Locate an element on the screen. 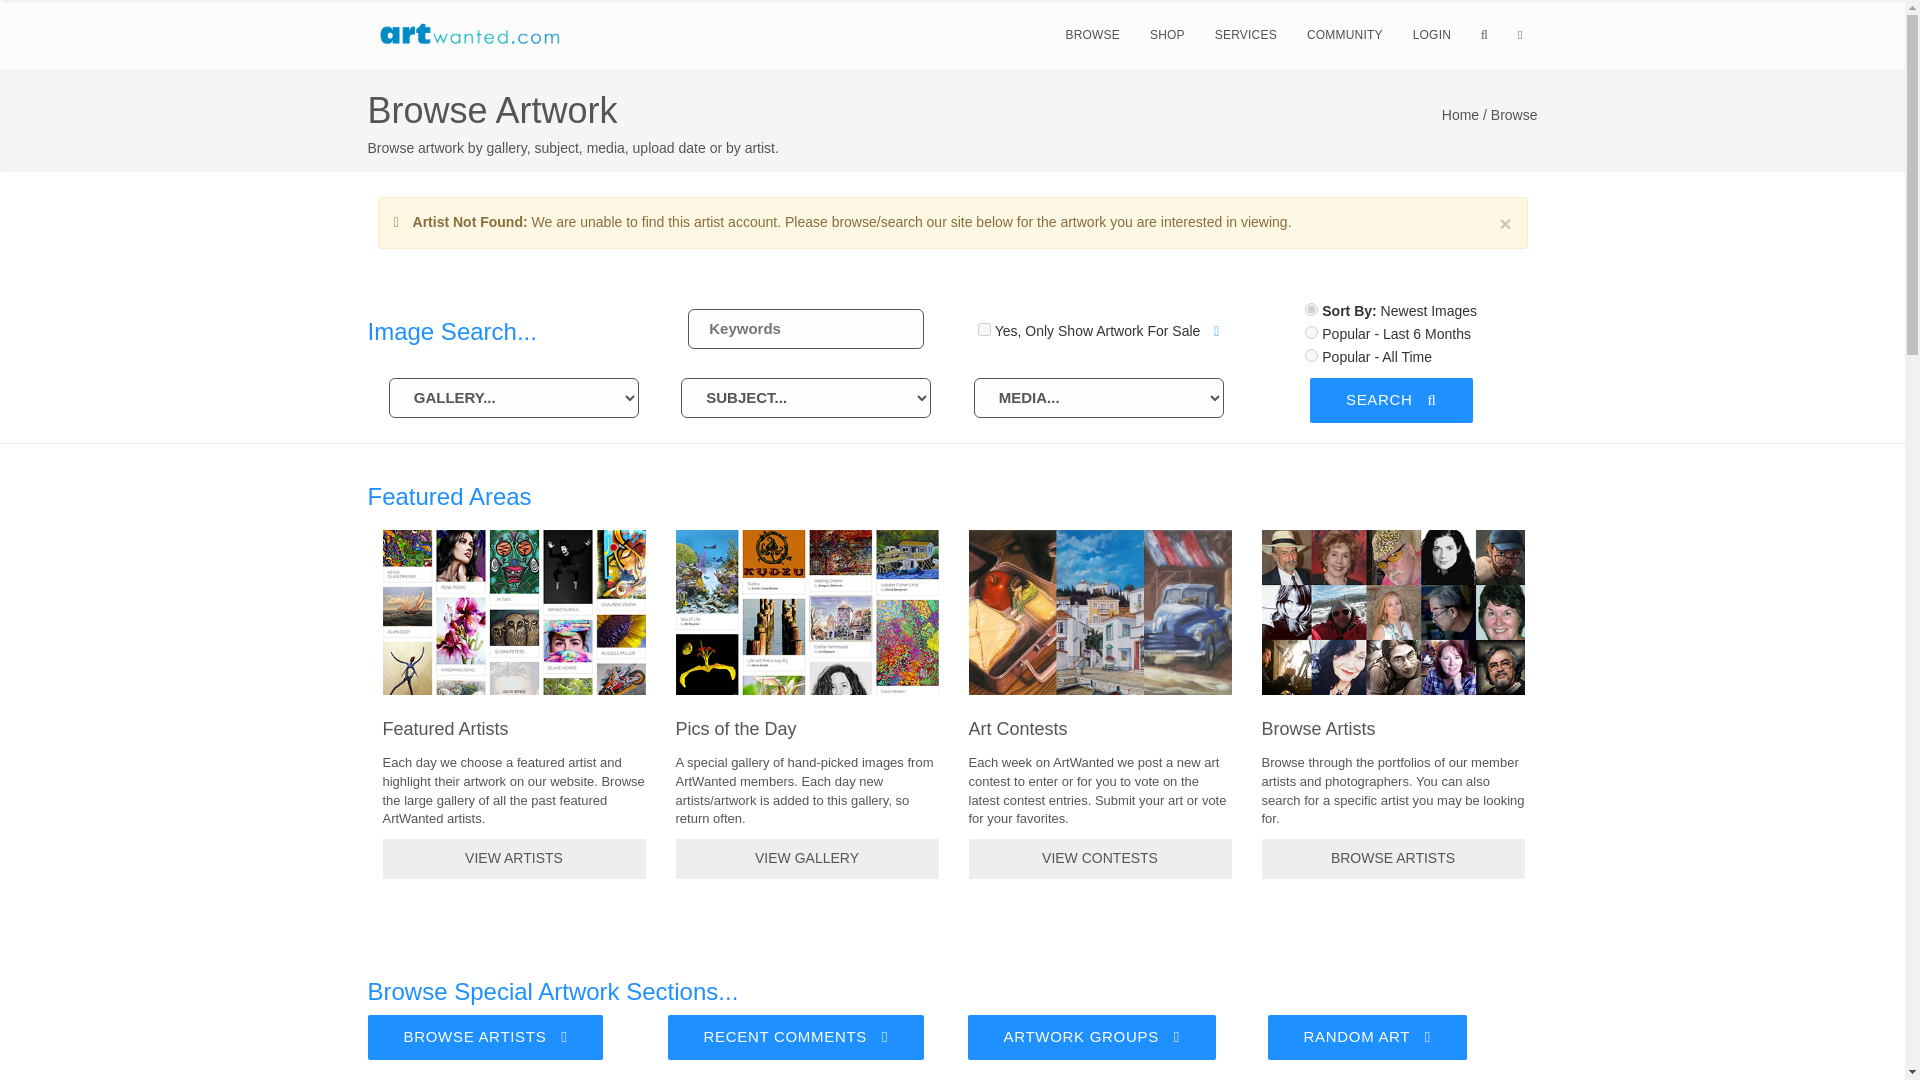 The width and height of the screenshot is (1920, 1080). popscore180 is located at coordinates (1311, 332).